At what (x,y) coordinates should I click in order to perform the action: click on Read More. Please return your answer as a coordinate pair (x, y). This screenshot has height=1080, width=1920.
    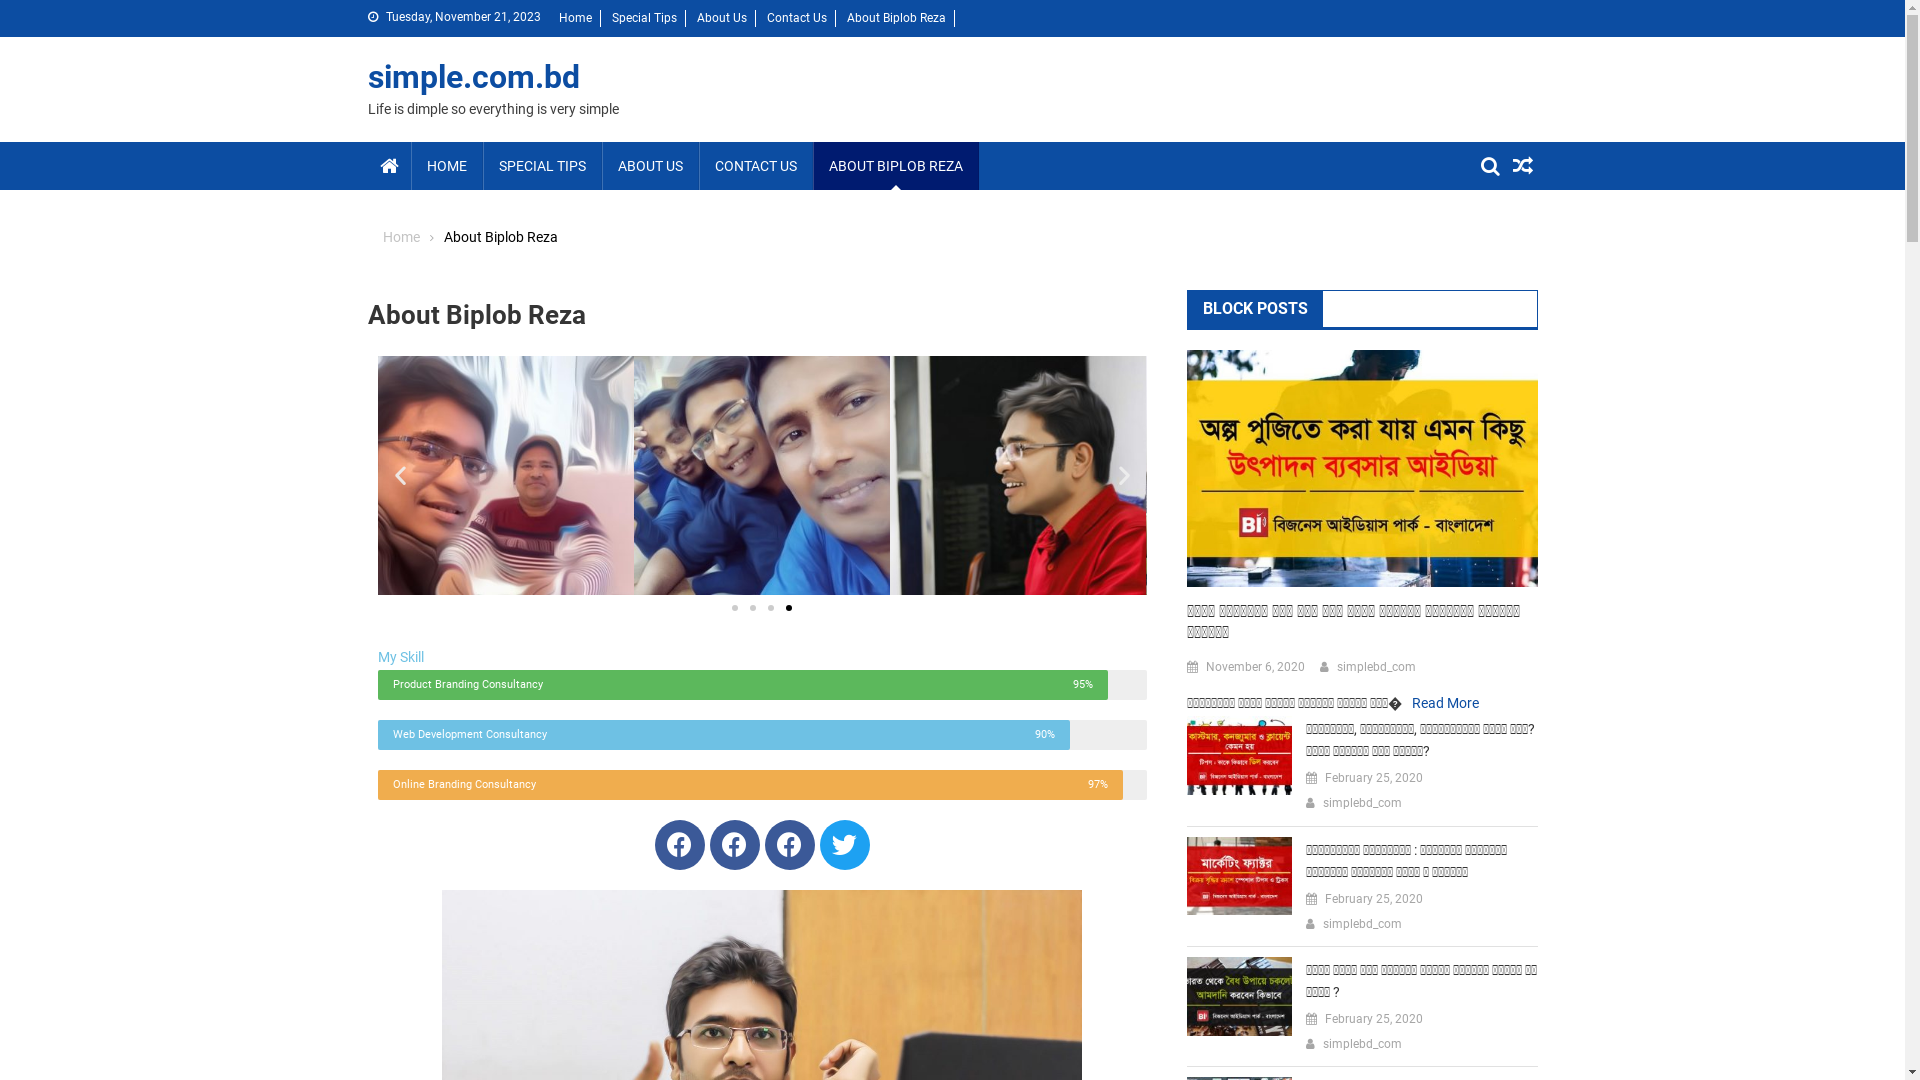
    Looking at the image, I should click on (1446, 703).